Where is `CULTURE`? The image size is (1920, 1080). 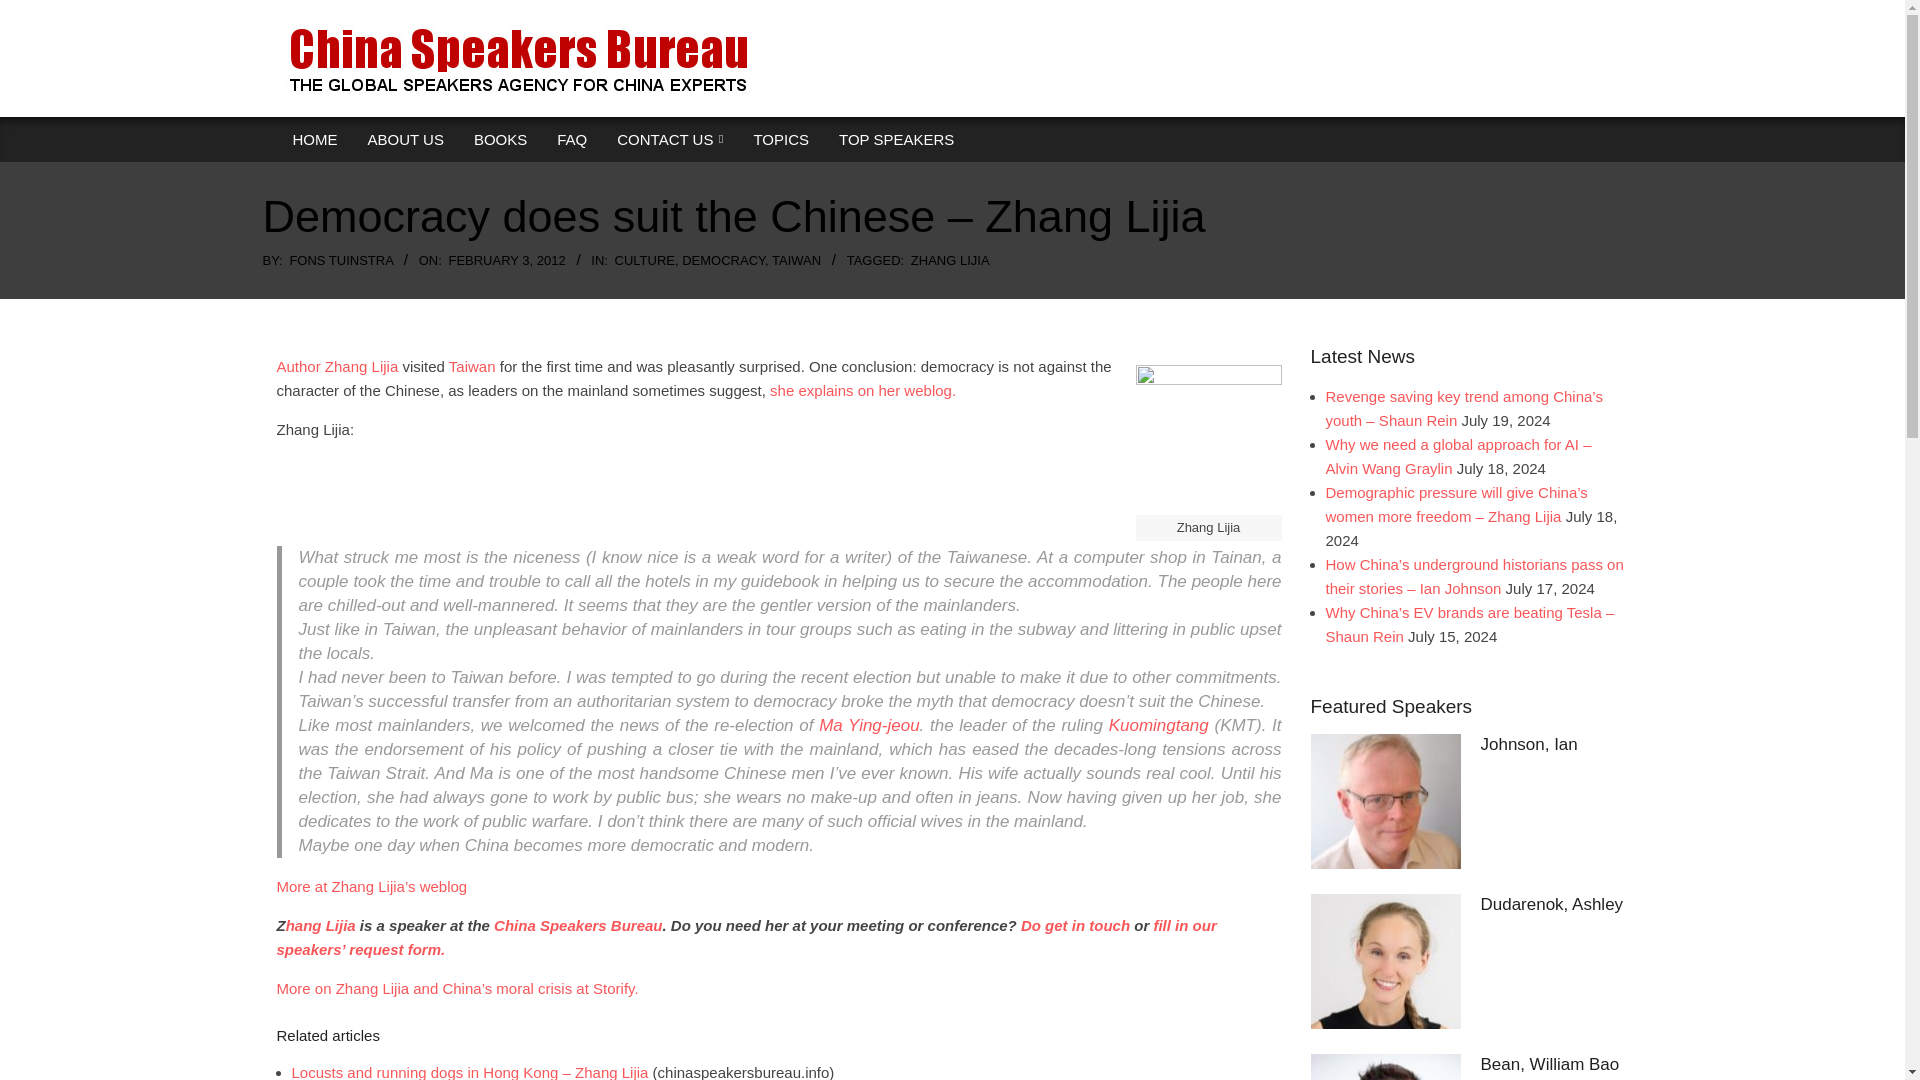
CULTURE is located at coordinates (644, 260).